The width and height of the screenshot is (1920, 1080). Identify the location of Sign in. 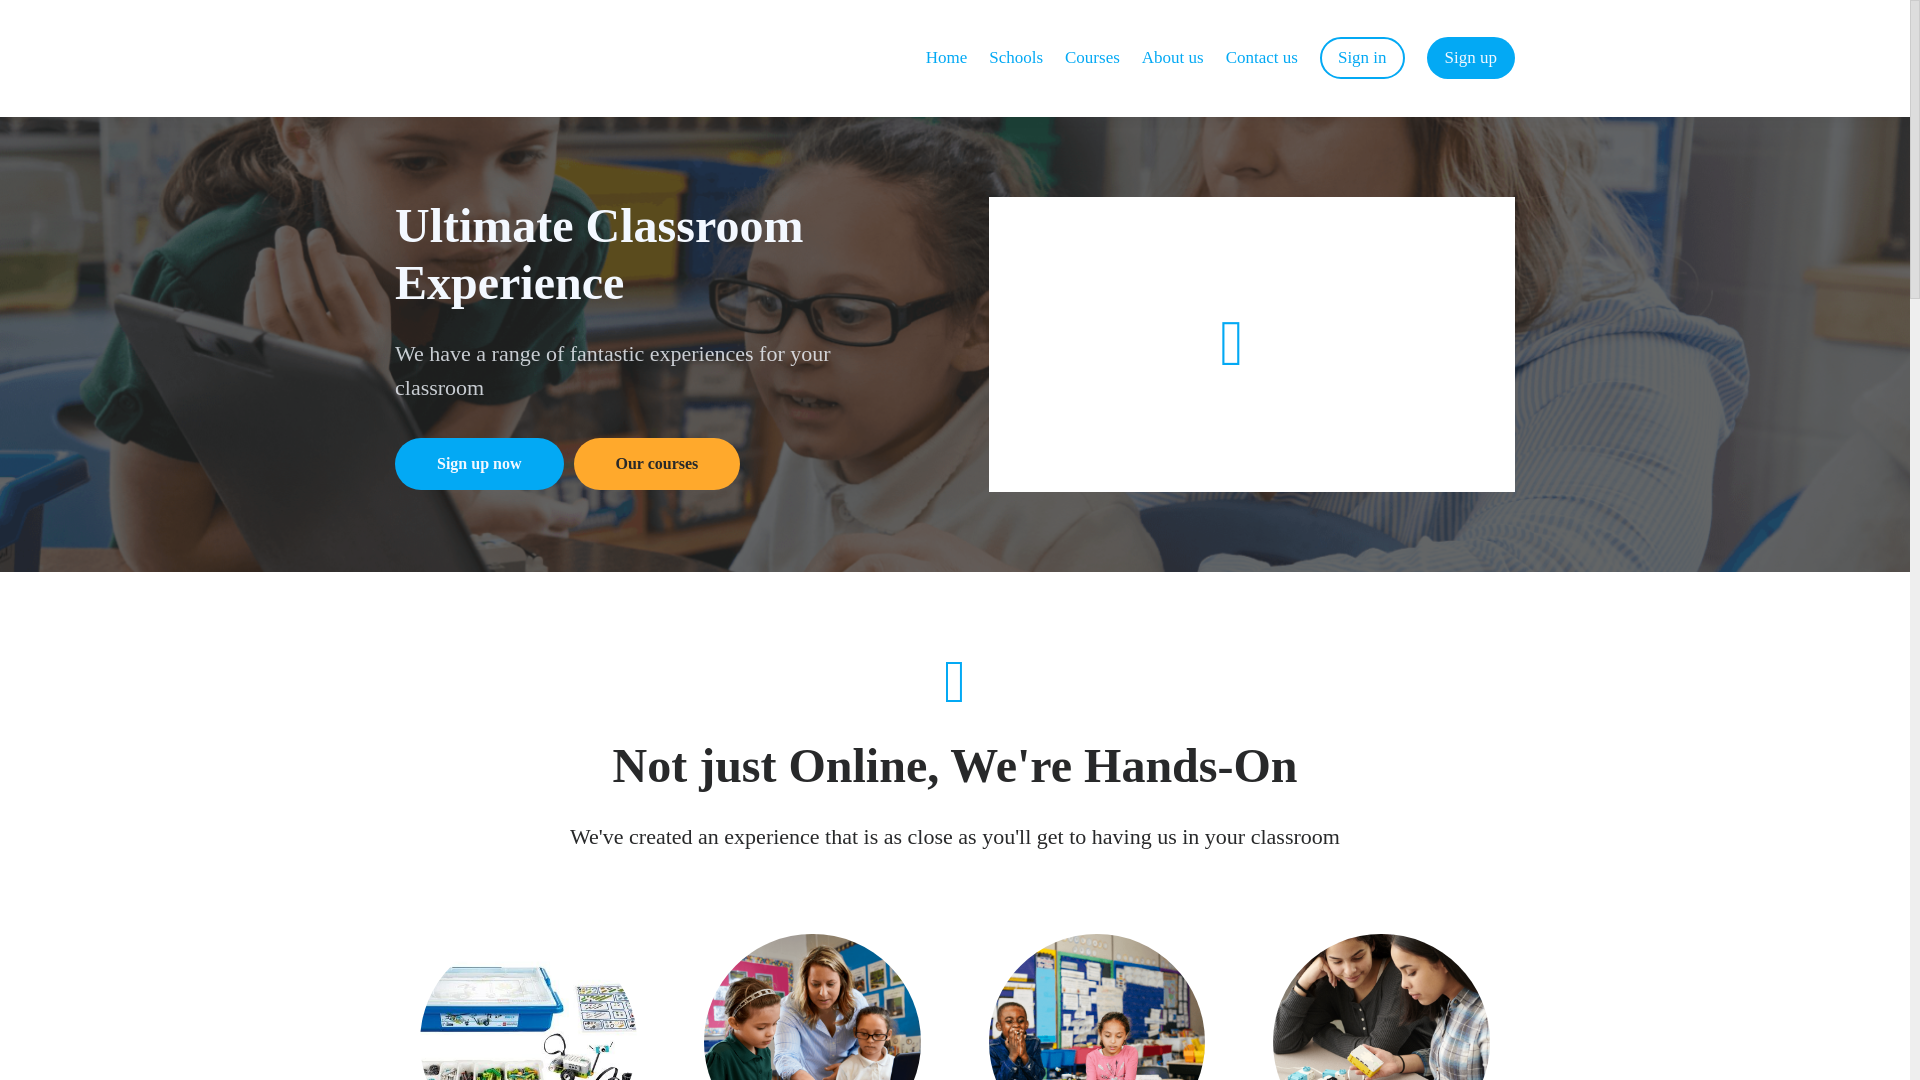
(1362, 57).